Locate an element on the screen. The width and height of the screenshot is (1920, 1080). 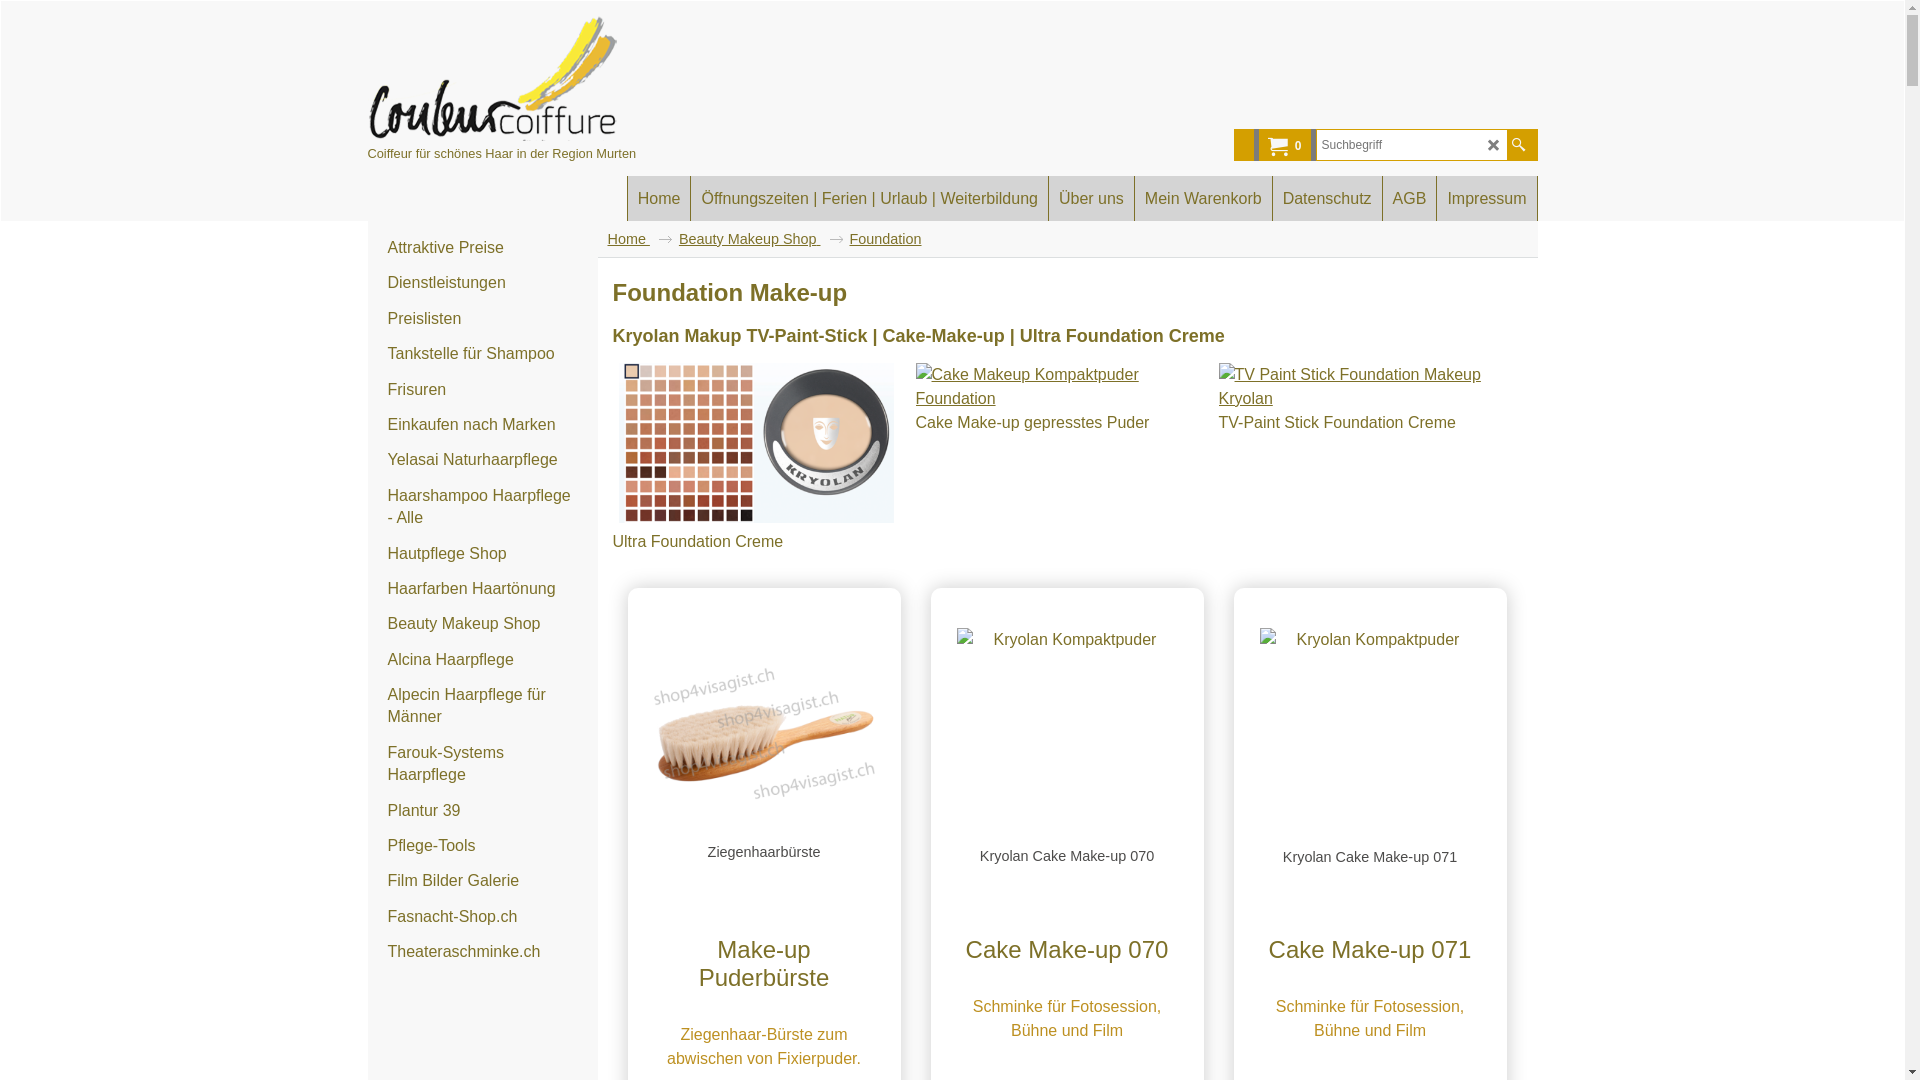
Plantur 39 is located at coordinates (483, 812).